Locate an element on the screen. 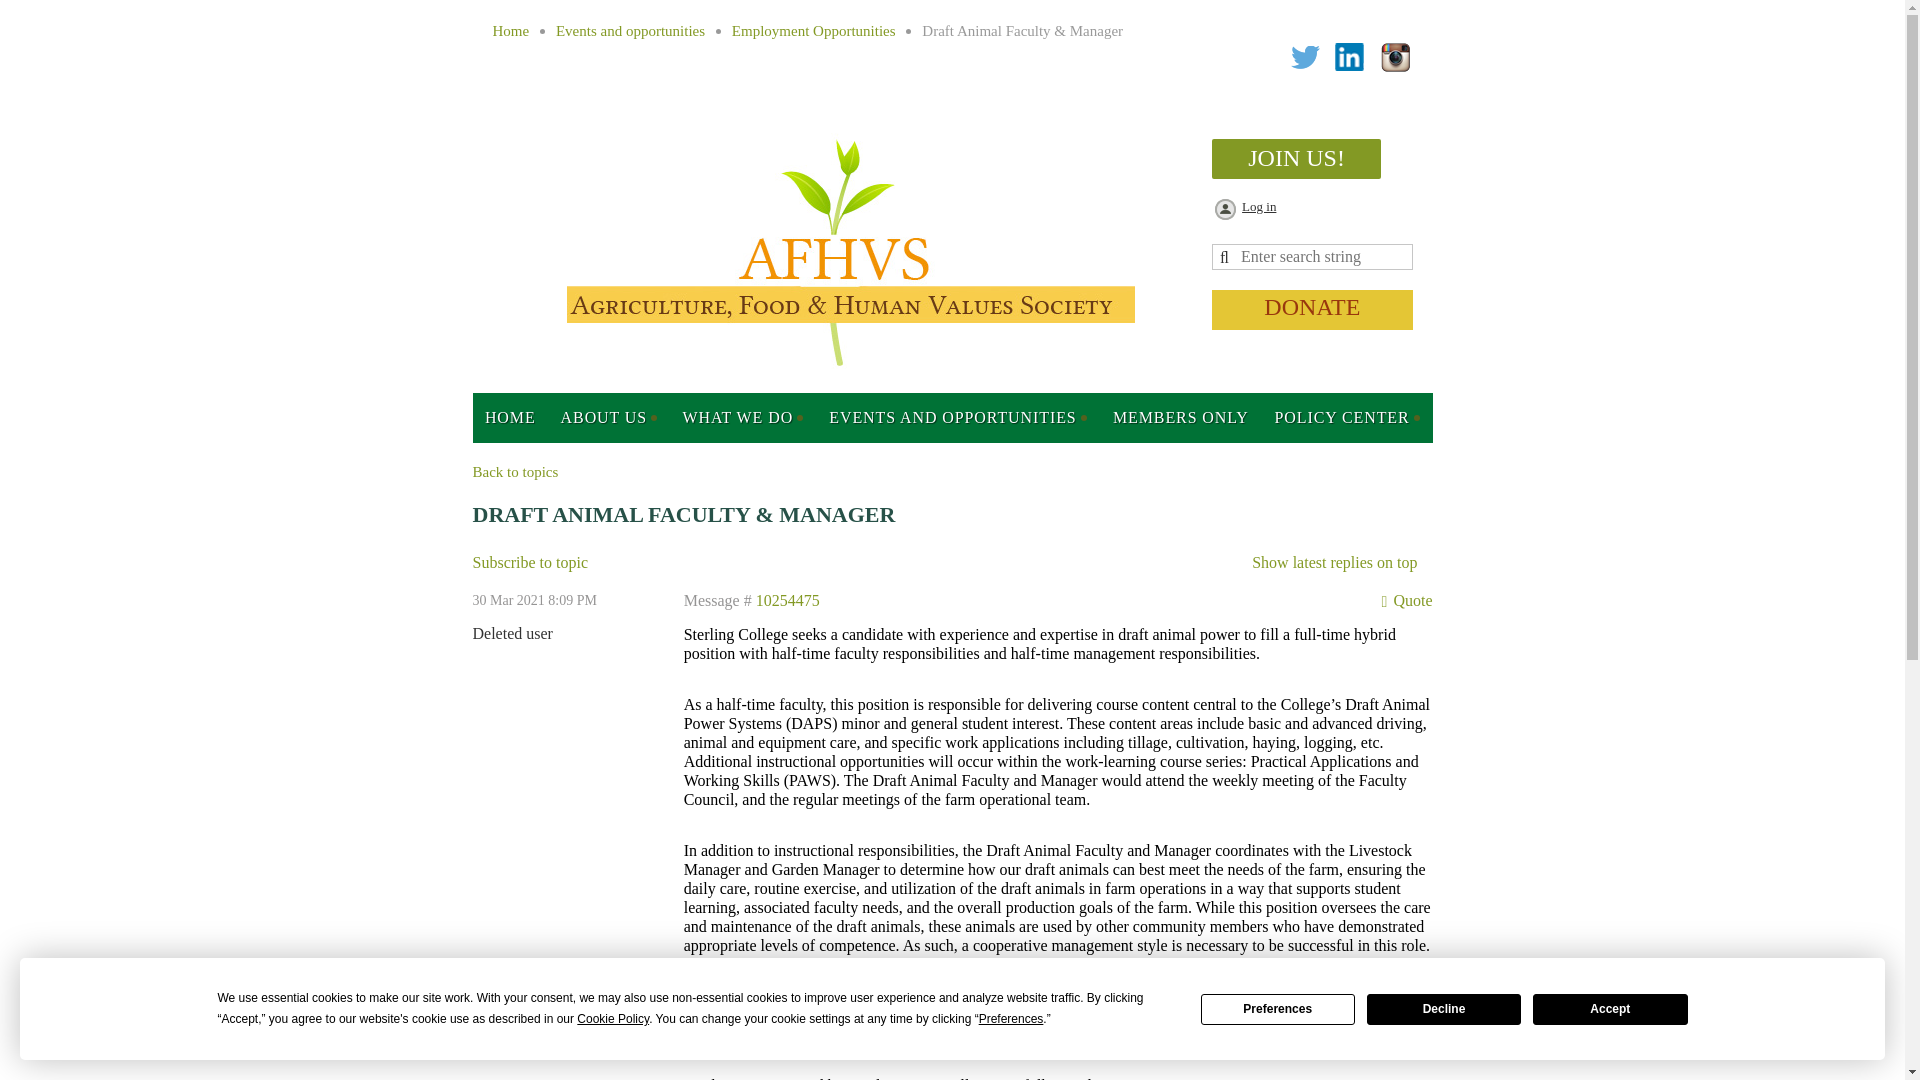 Image resolution: width=1920 pixels, height=1080 pixels. WHAT WE DO is located at coordinates (743, 418).